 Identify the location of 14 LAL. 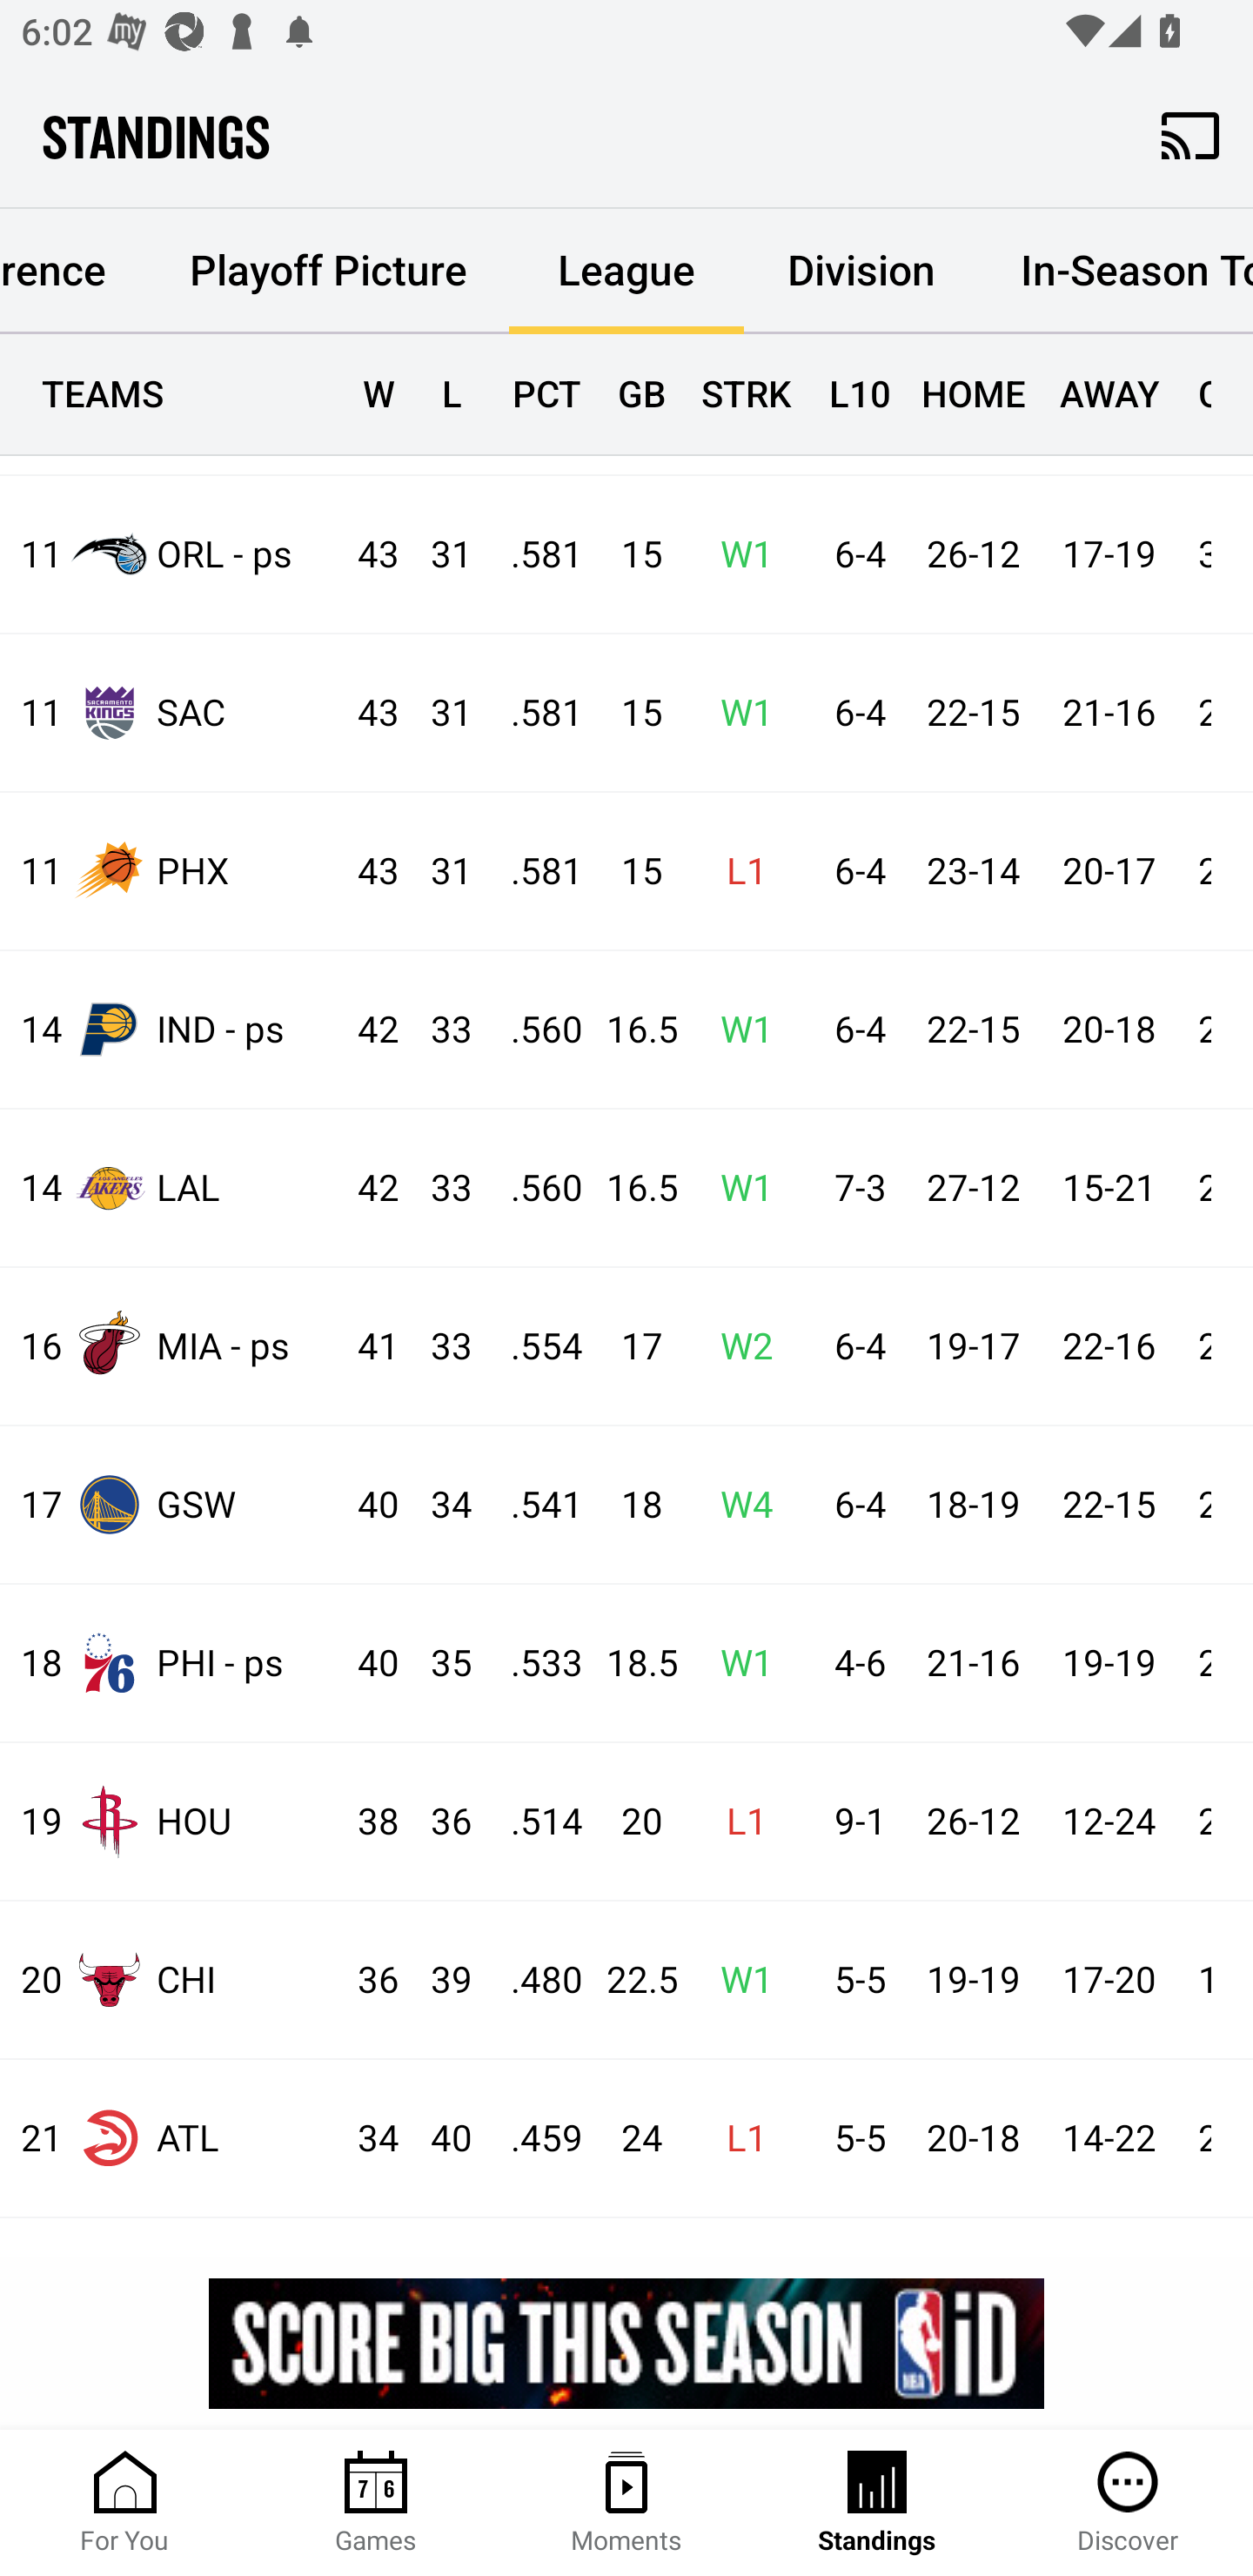
(171, 1189).